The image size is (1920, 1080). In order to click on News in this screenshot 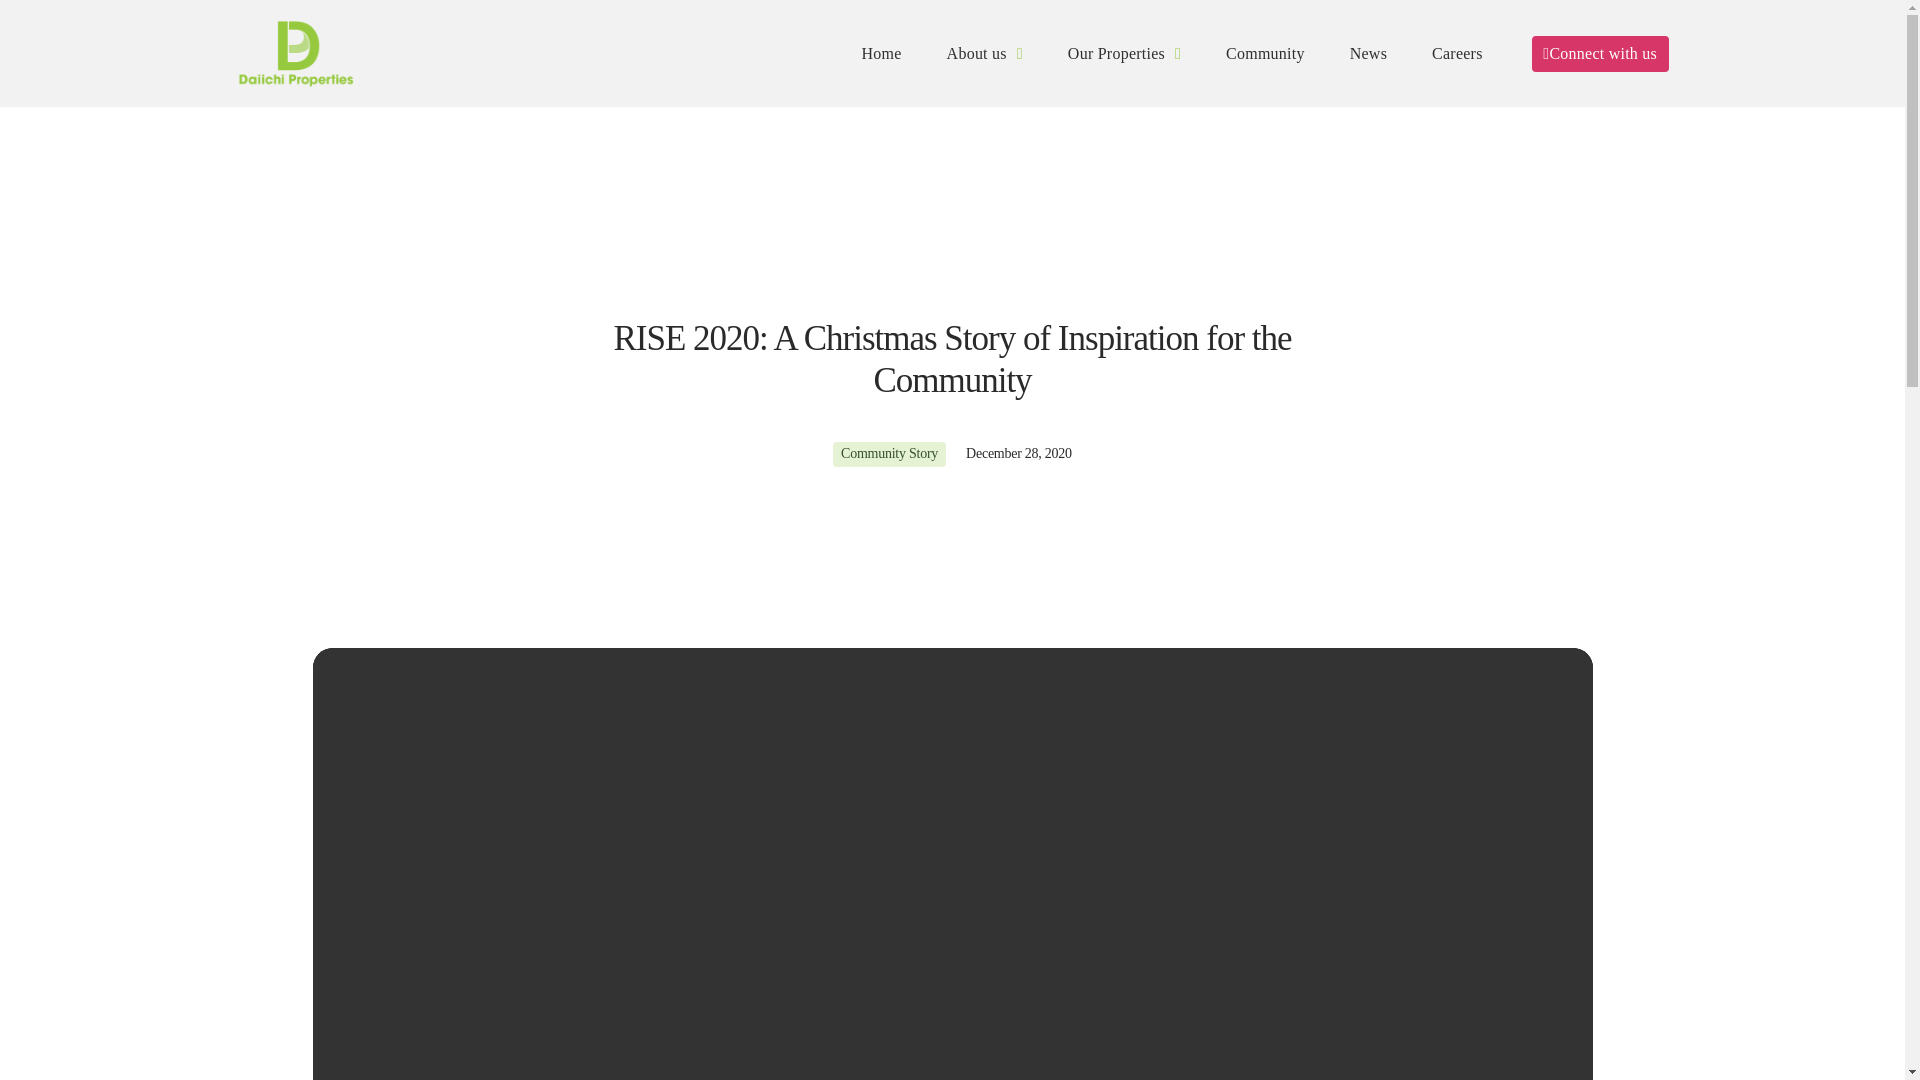, I will do `click(1368, 53)`.